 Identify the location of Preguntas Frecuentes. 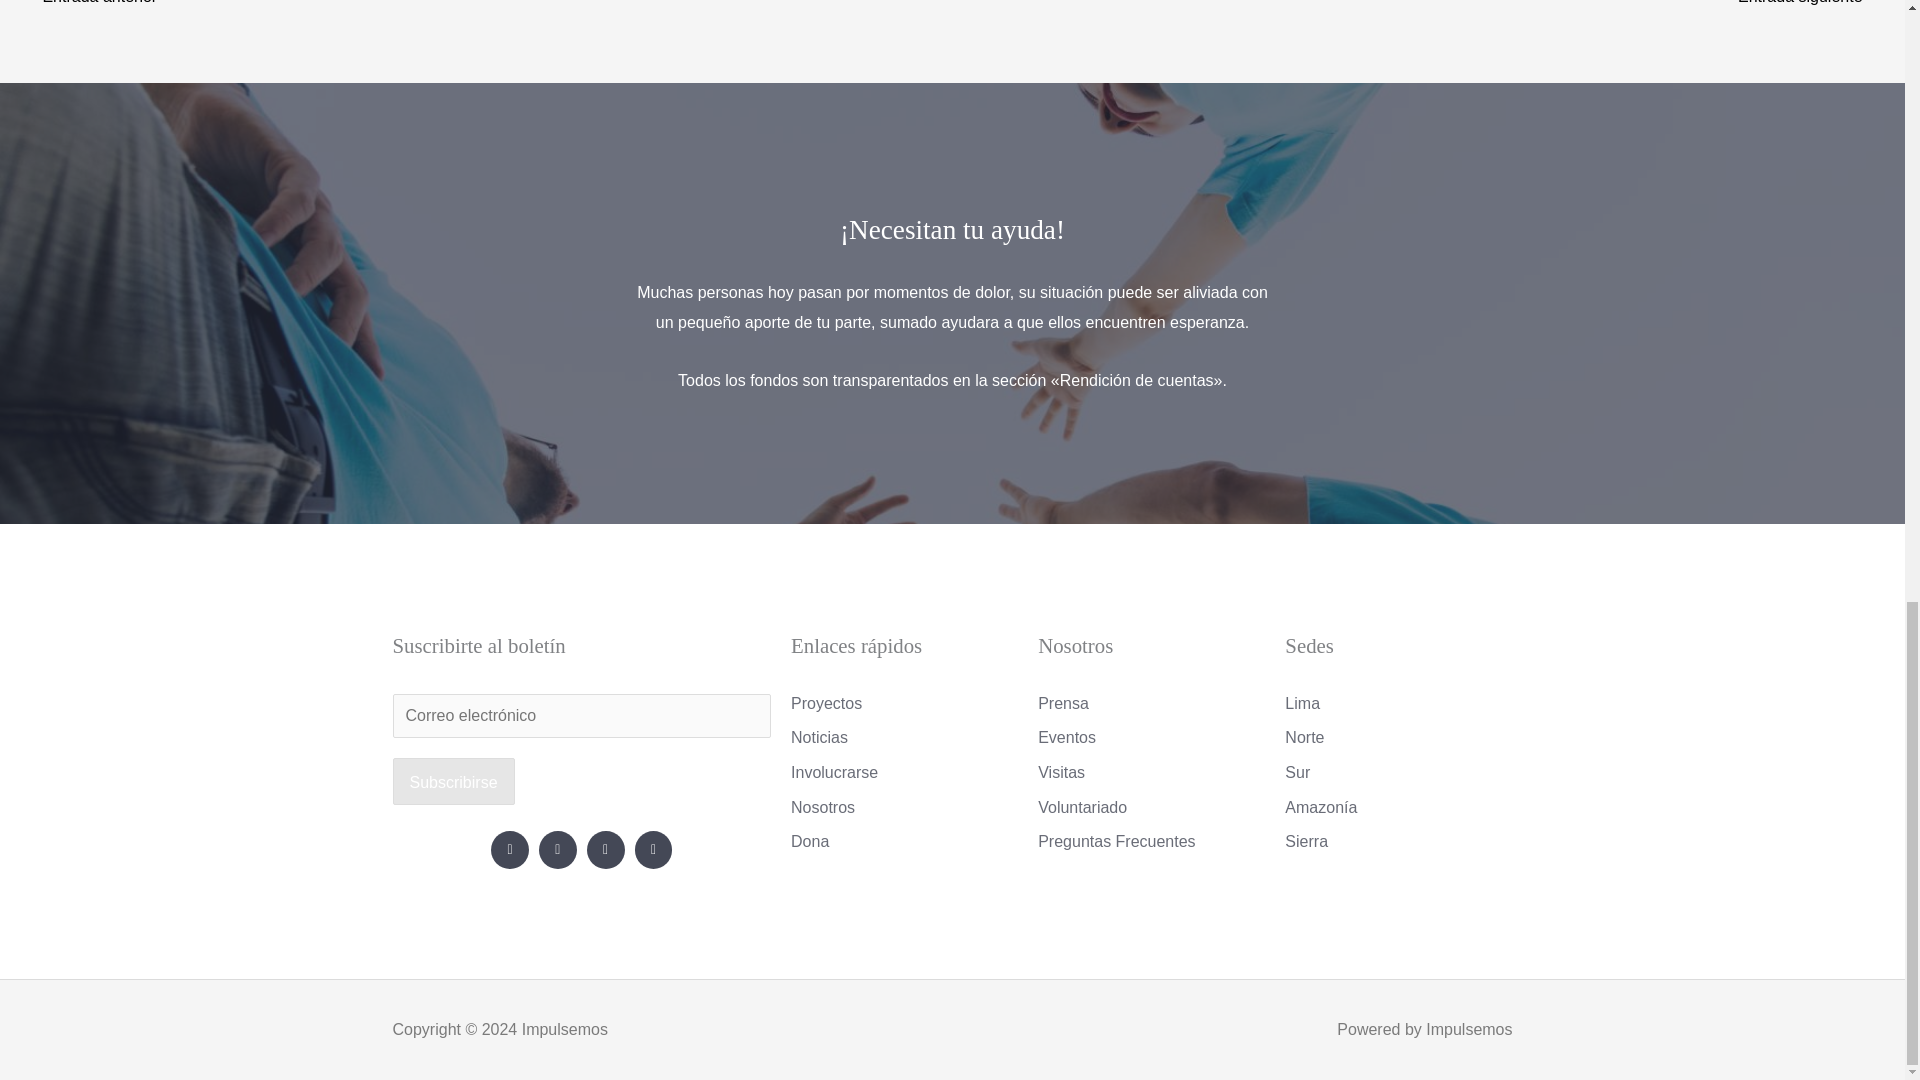
(1152, 842).